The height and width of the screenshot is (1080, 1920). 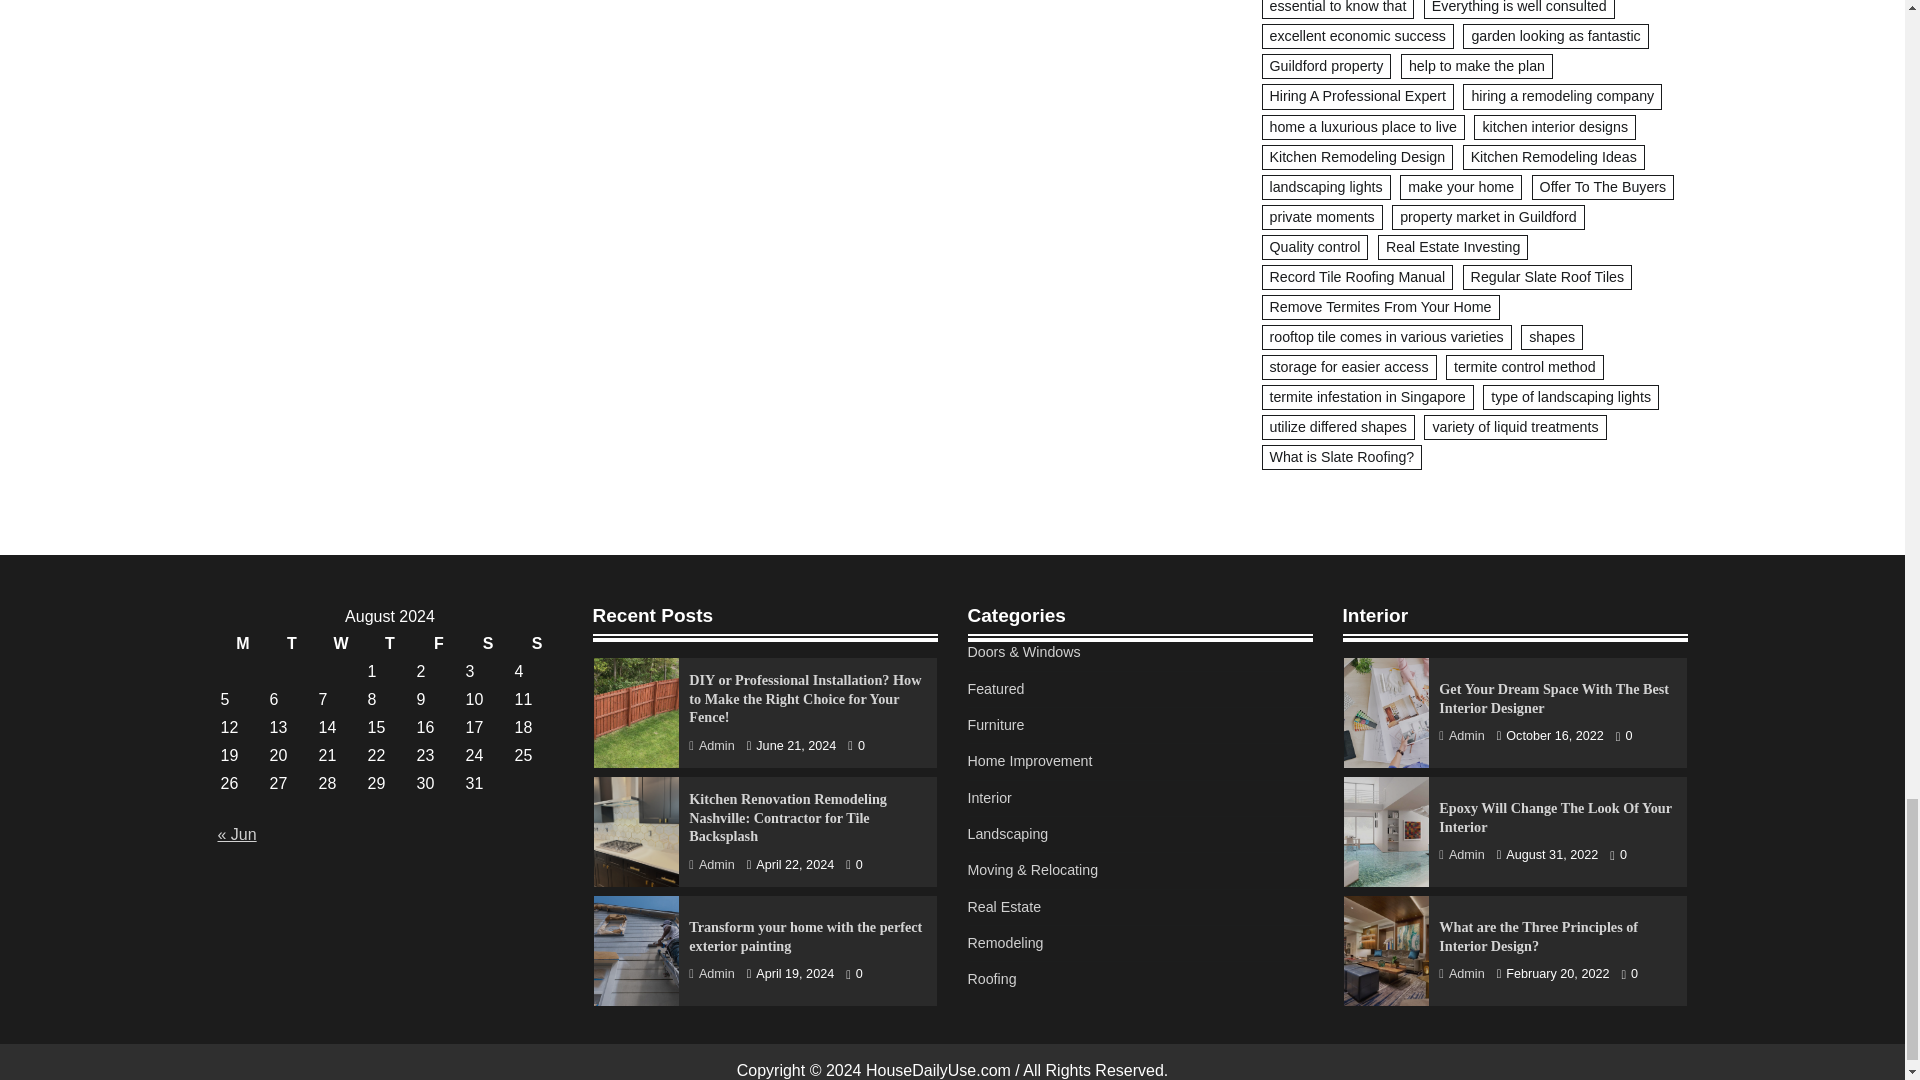 I want to click on Friday, so click(x=439, y=643).